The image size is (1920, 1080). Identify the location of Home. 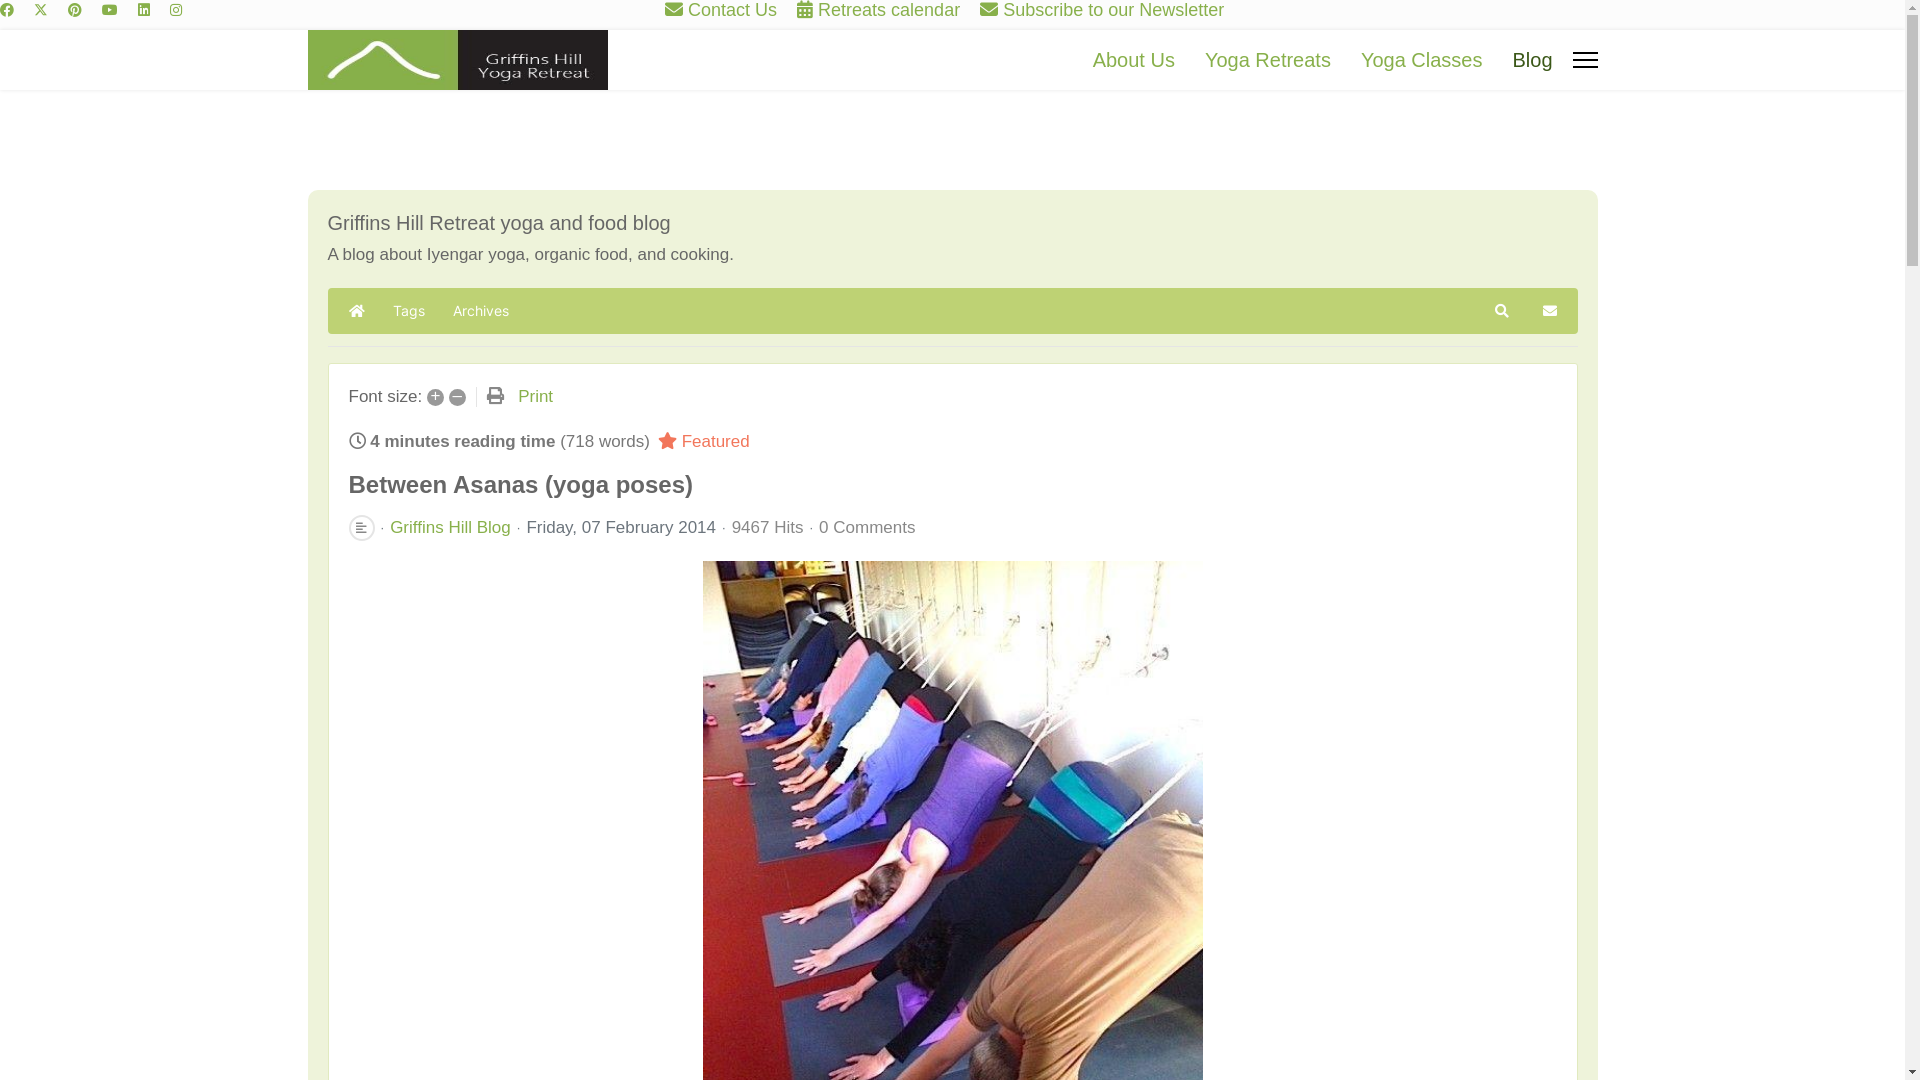
(357, 311).